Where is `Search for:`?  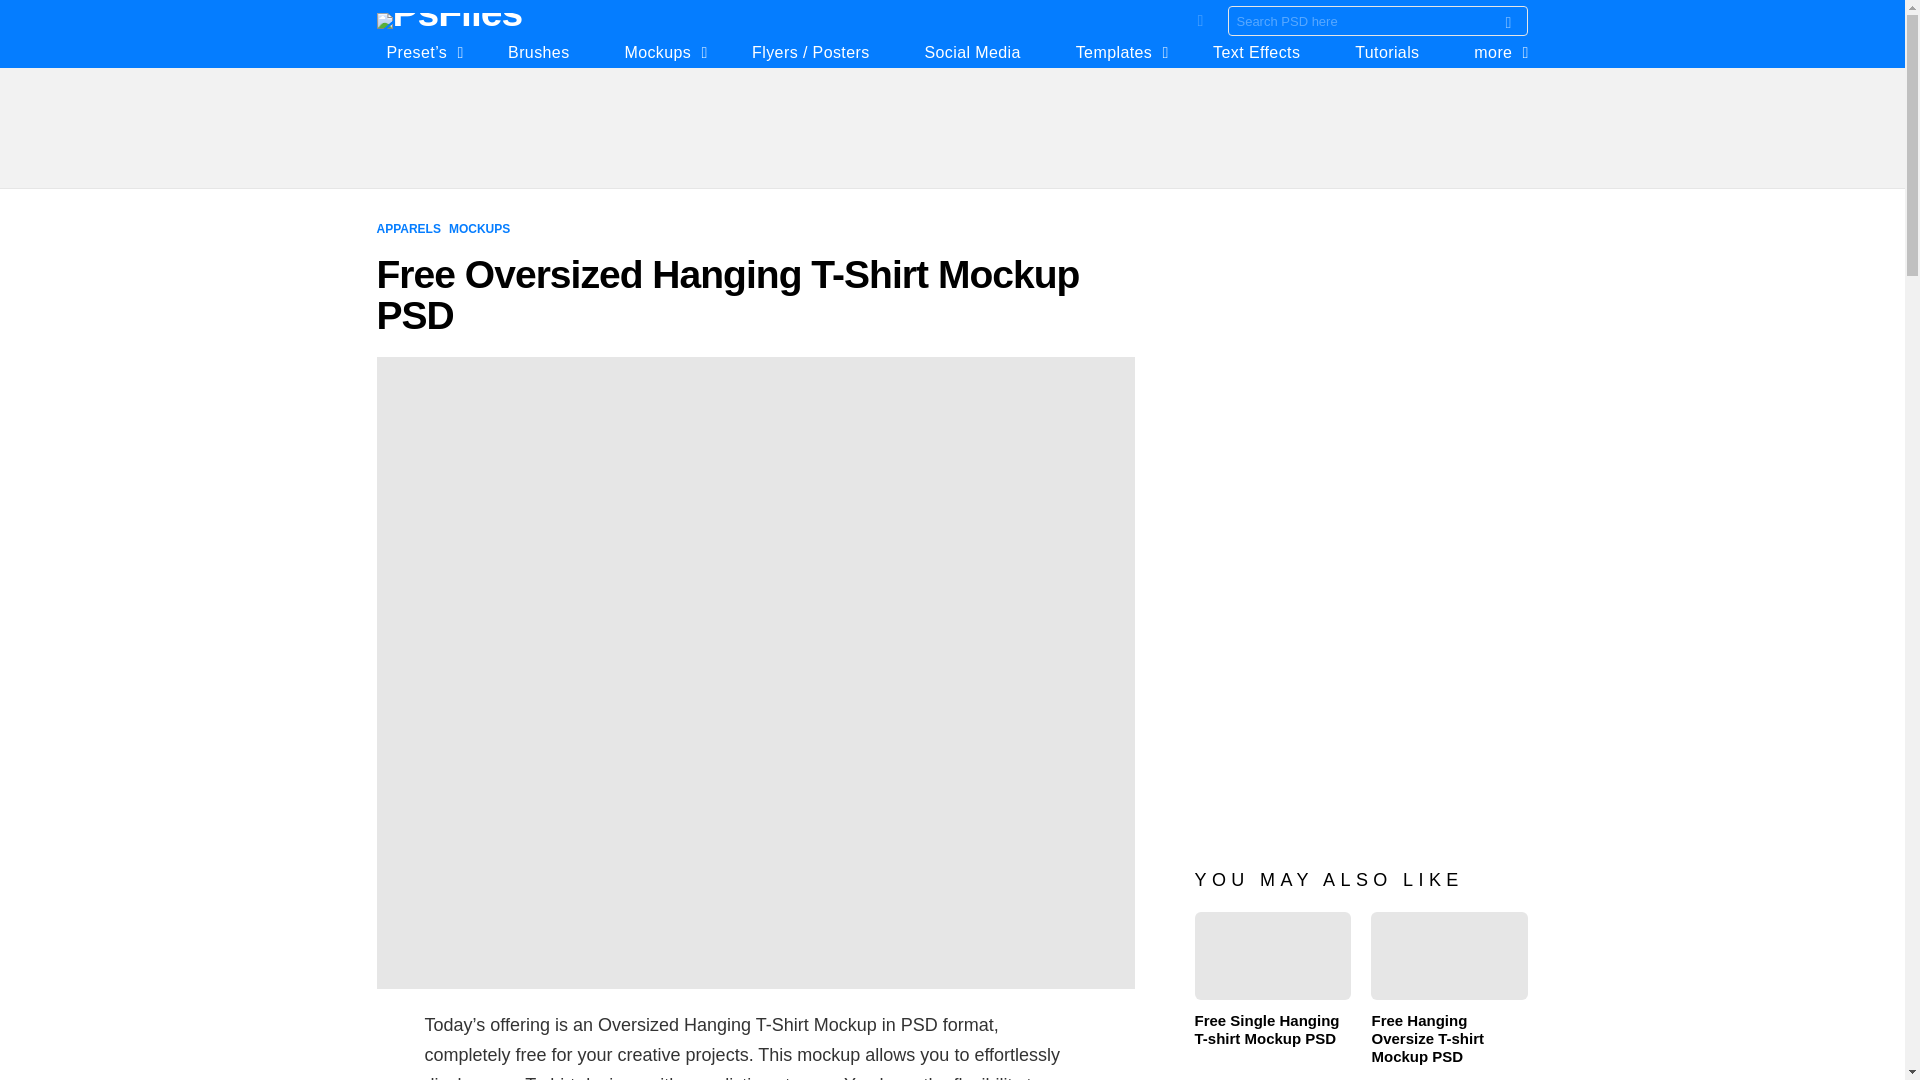
Search for: is located at coordinates (1378, 20).